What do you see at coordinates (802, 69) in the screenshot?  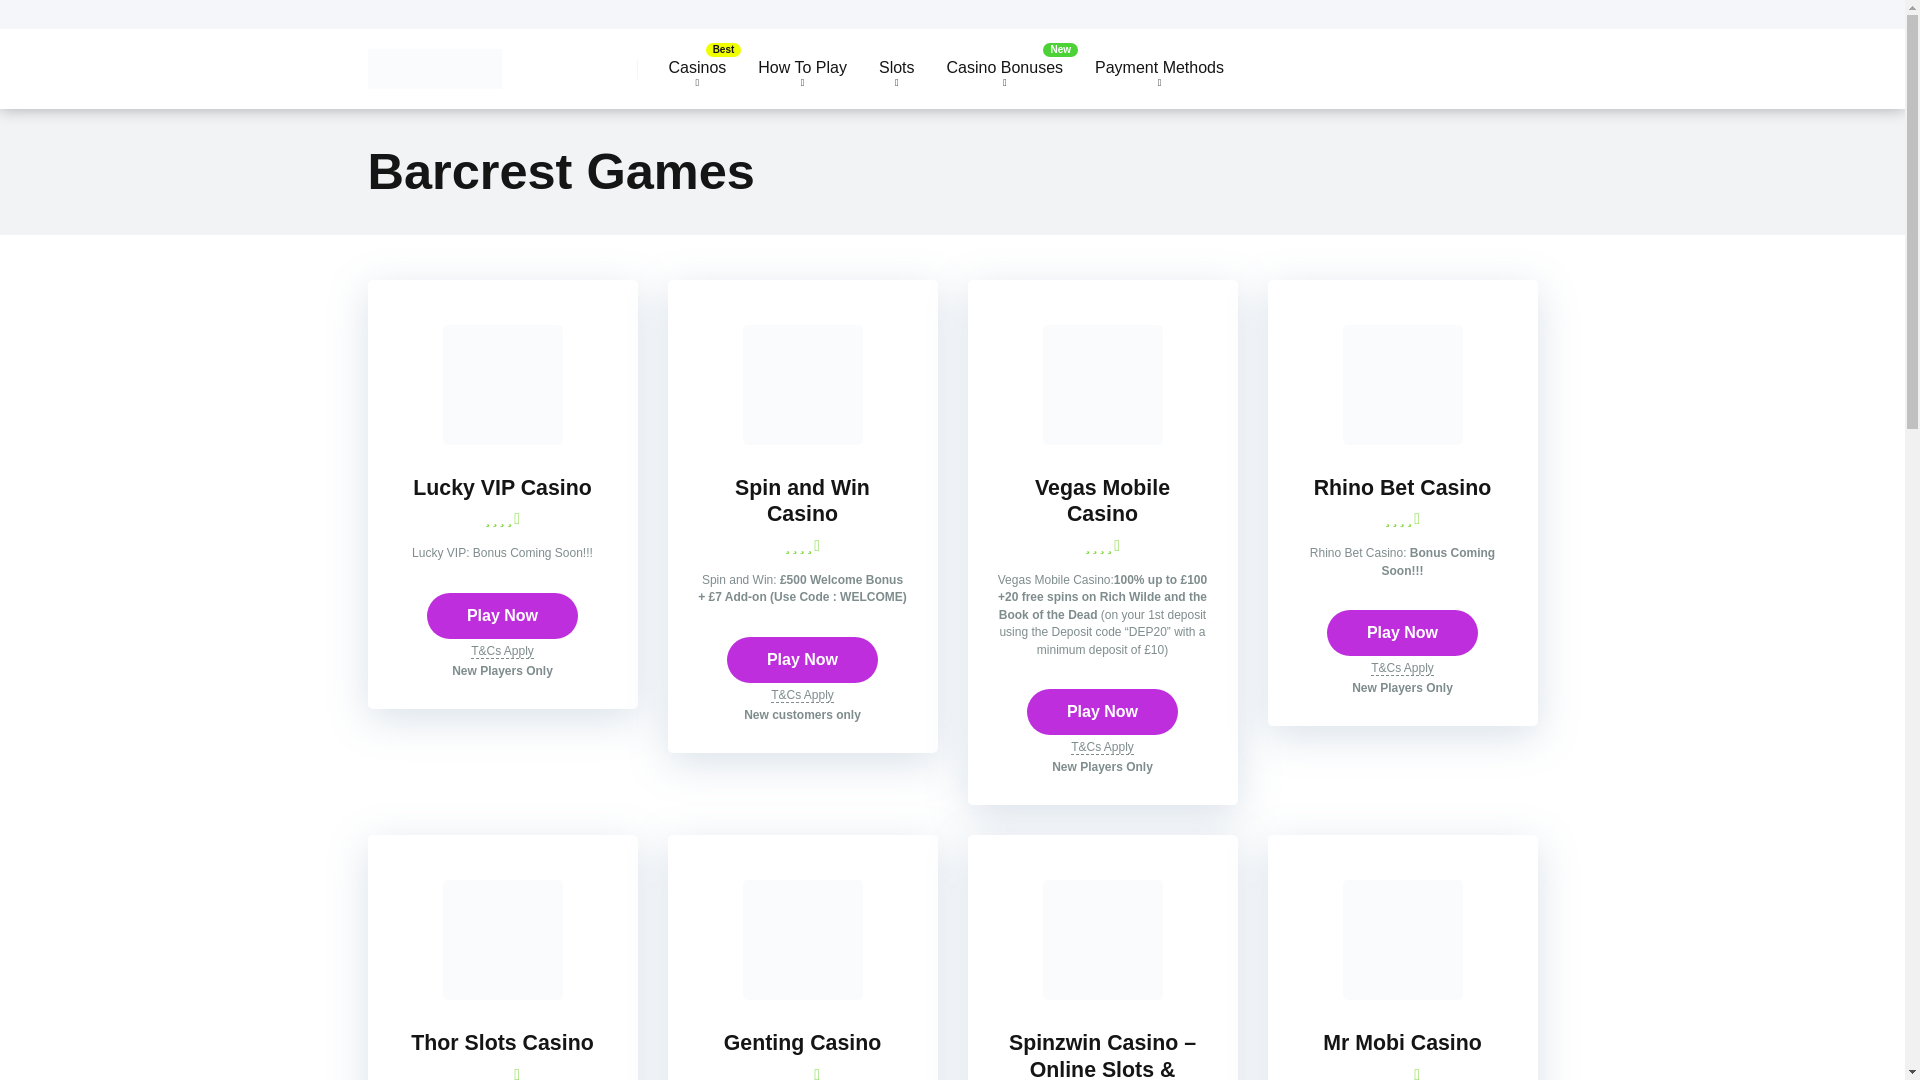 I see `How To Play` at bounding box center [802, 69].